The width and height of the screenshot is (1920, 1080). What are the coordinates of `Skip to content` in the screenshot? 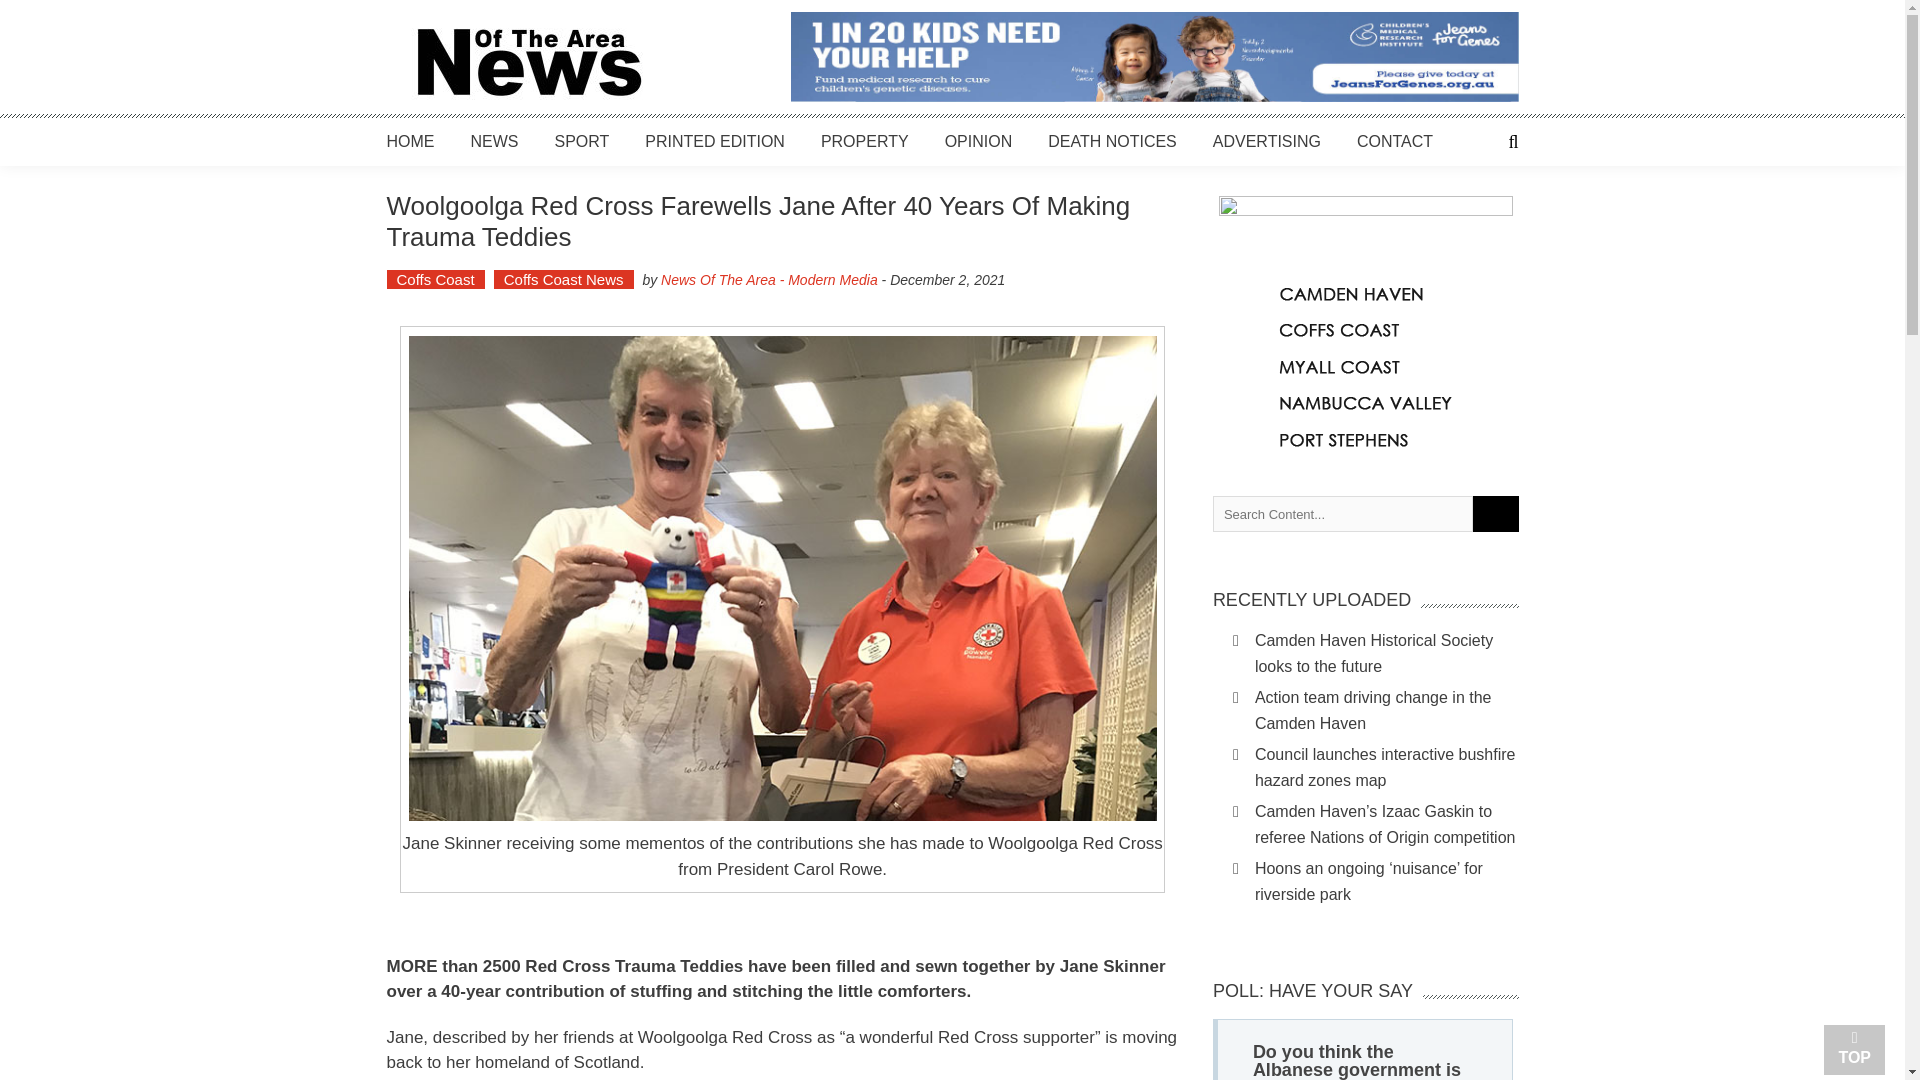 It's located at (50, 11).